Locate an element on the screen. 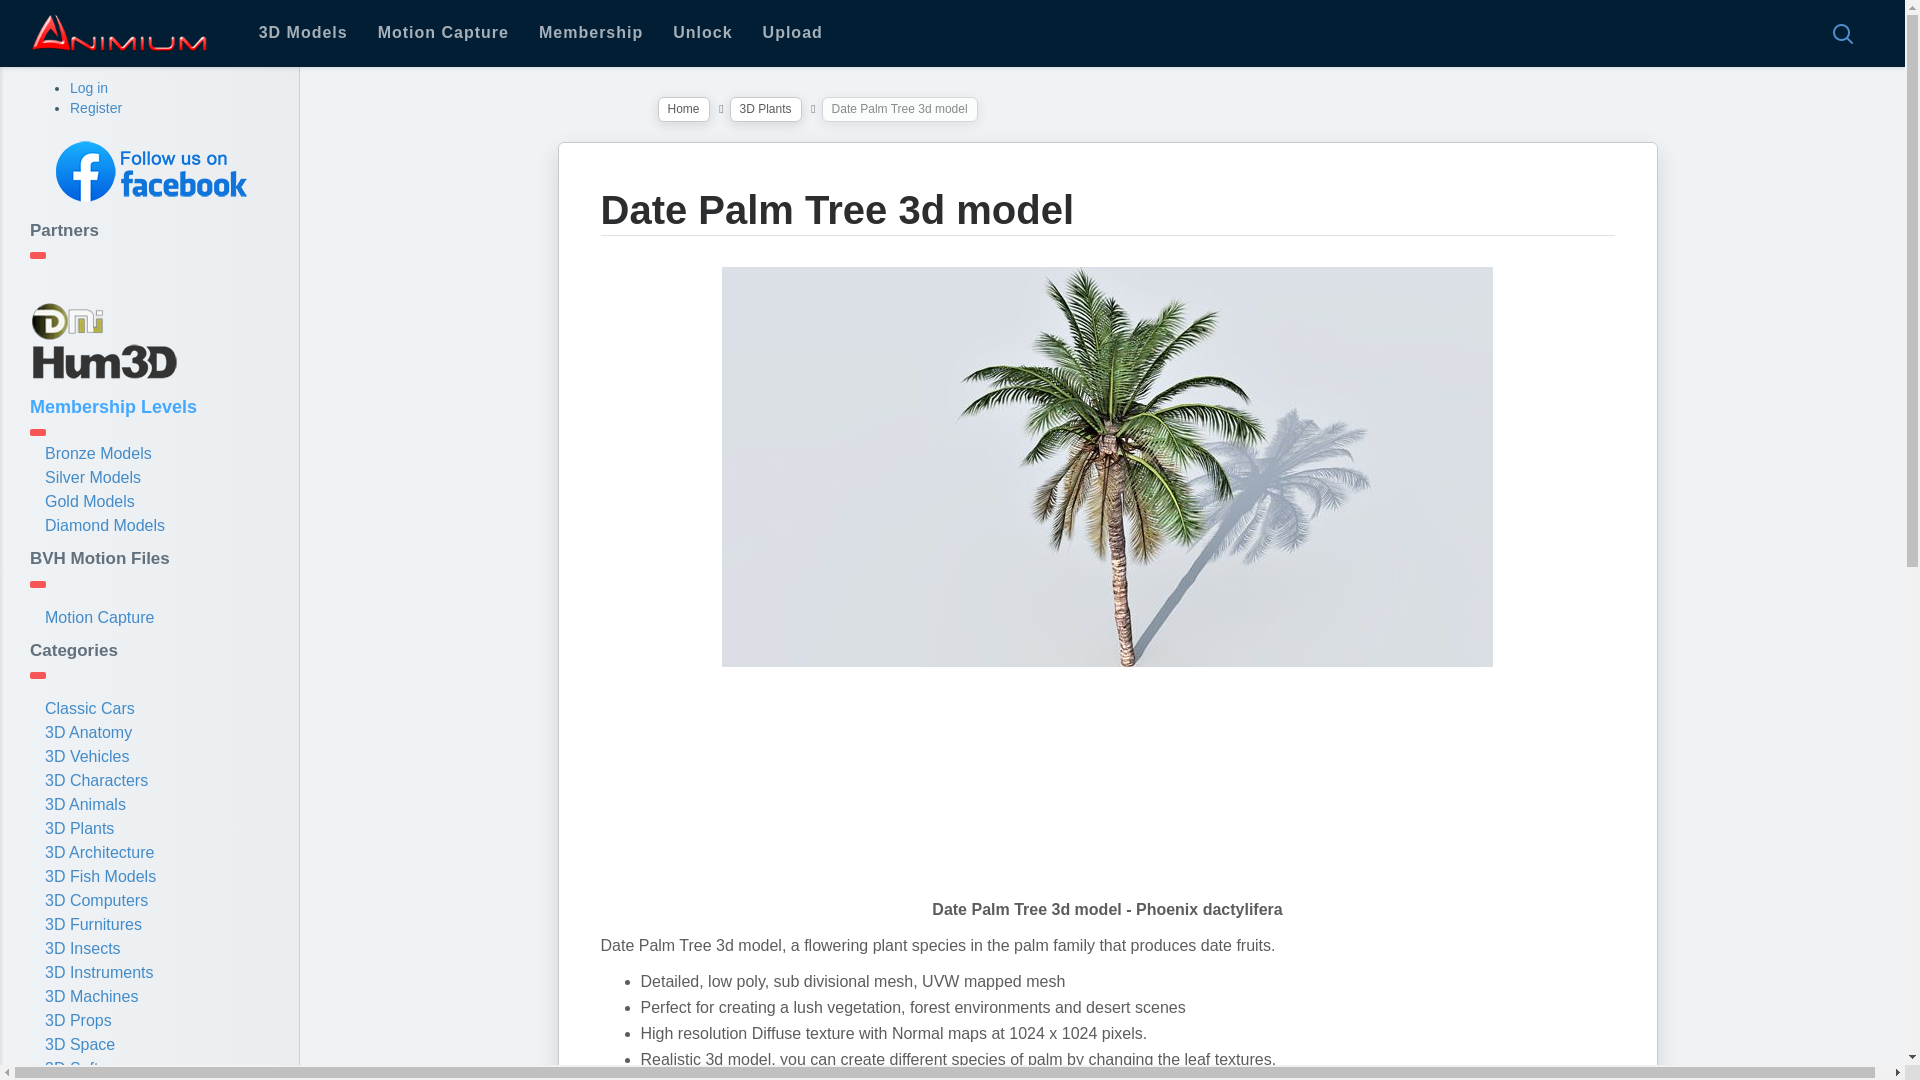 The image size is (1920, 1080). Diamond Models is located at coordinates (104, 525).